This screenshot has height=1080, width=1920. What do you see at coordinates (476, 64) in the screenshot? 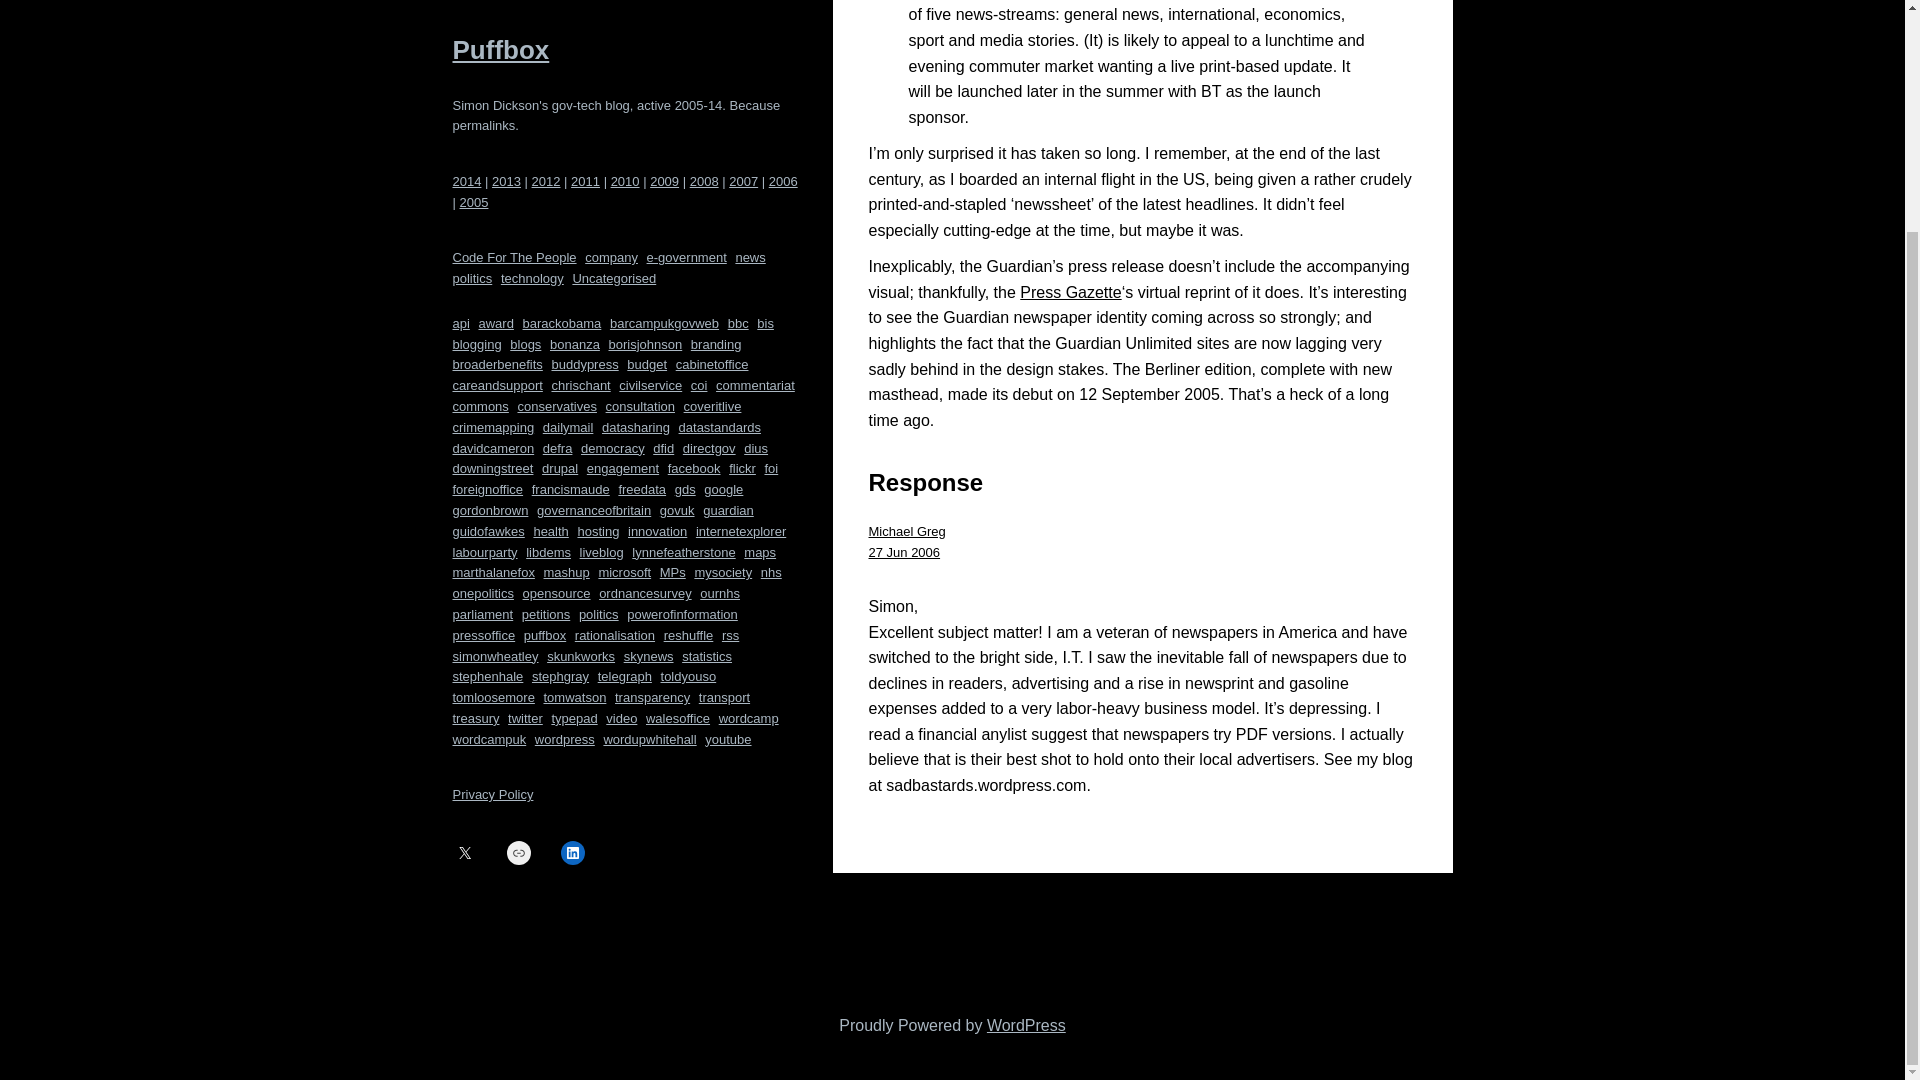
I see `blogging` at bounding box center [476, 64].